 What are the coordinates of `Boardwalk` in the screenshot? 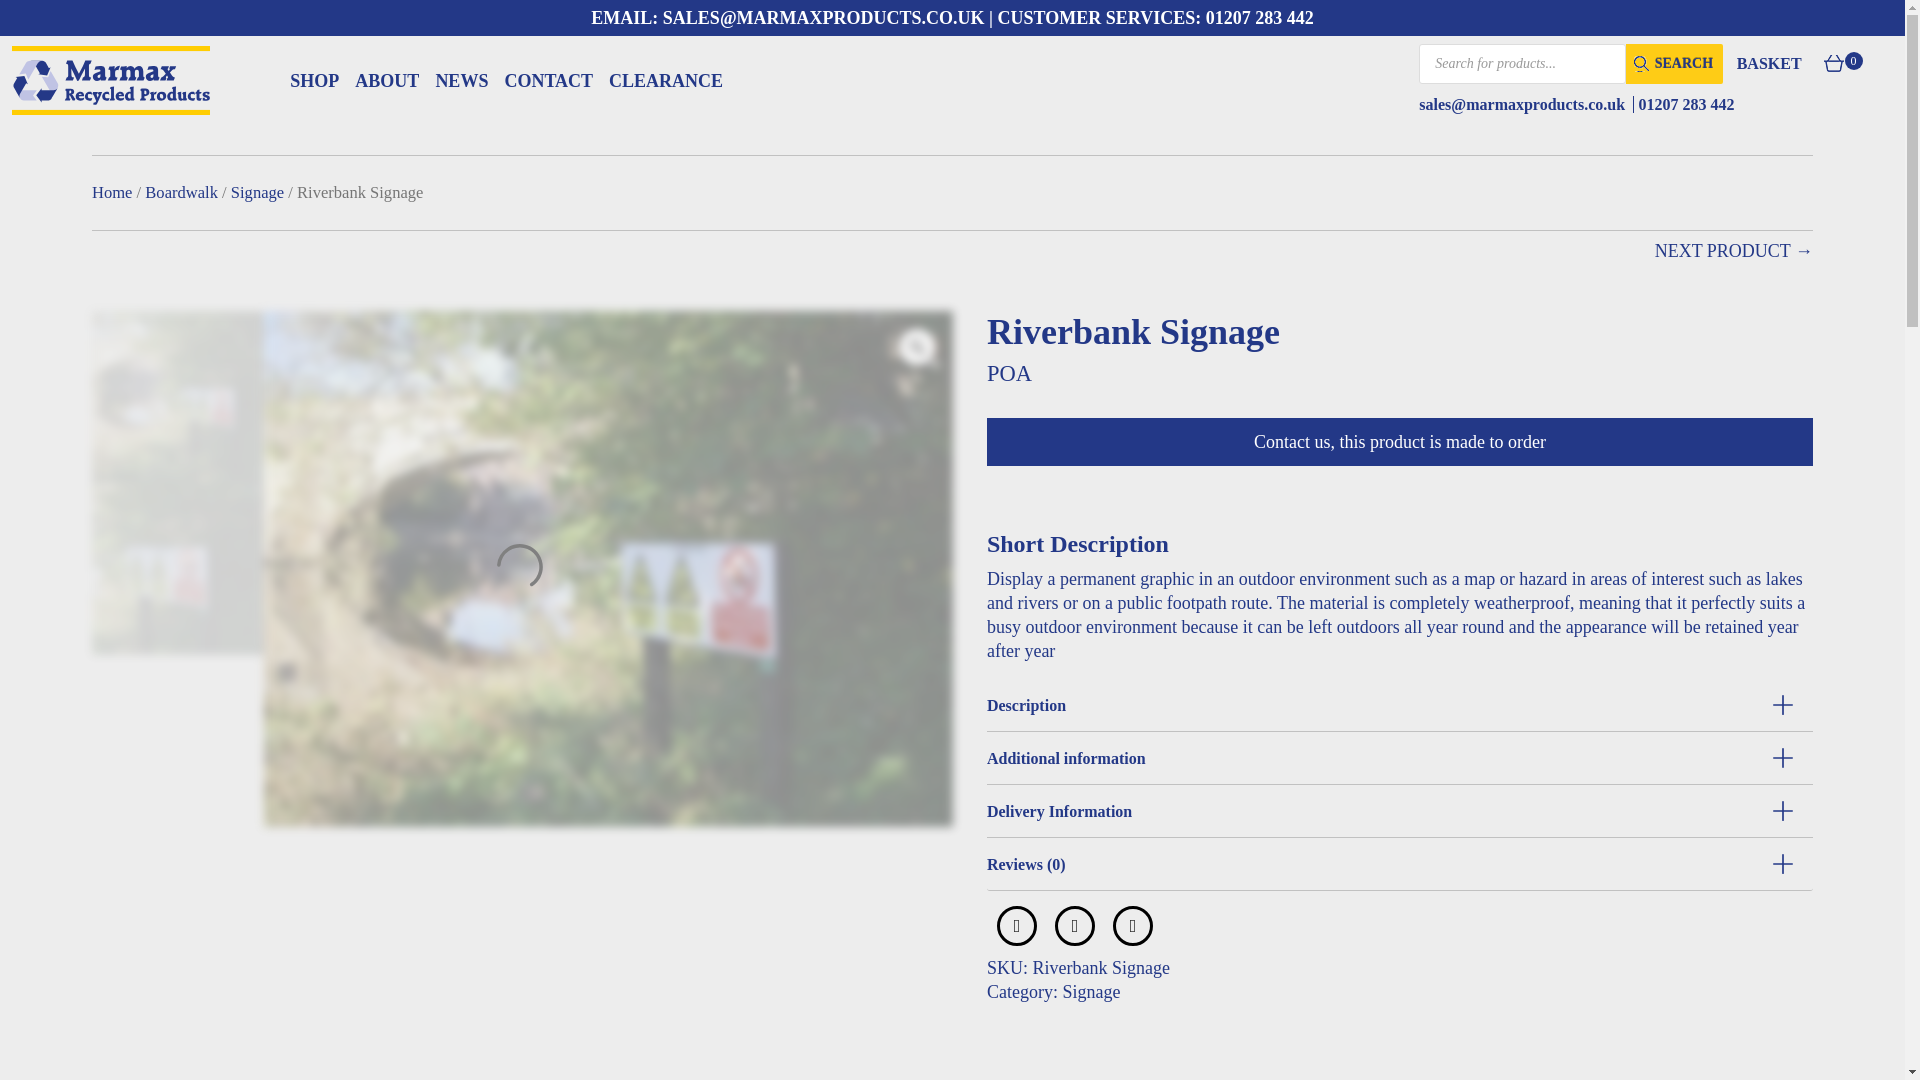 It's located at (182, 192).